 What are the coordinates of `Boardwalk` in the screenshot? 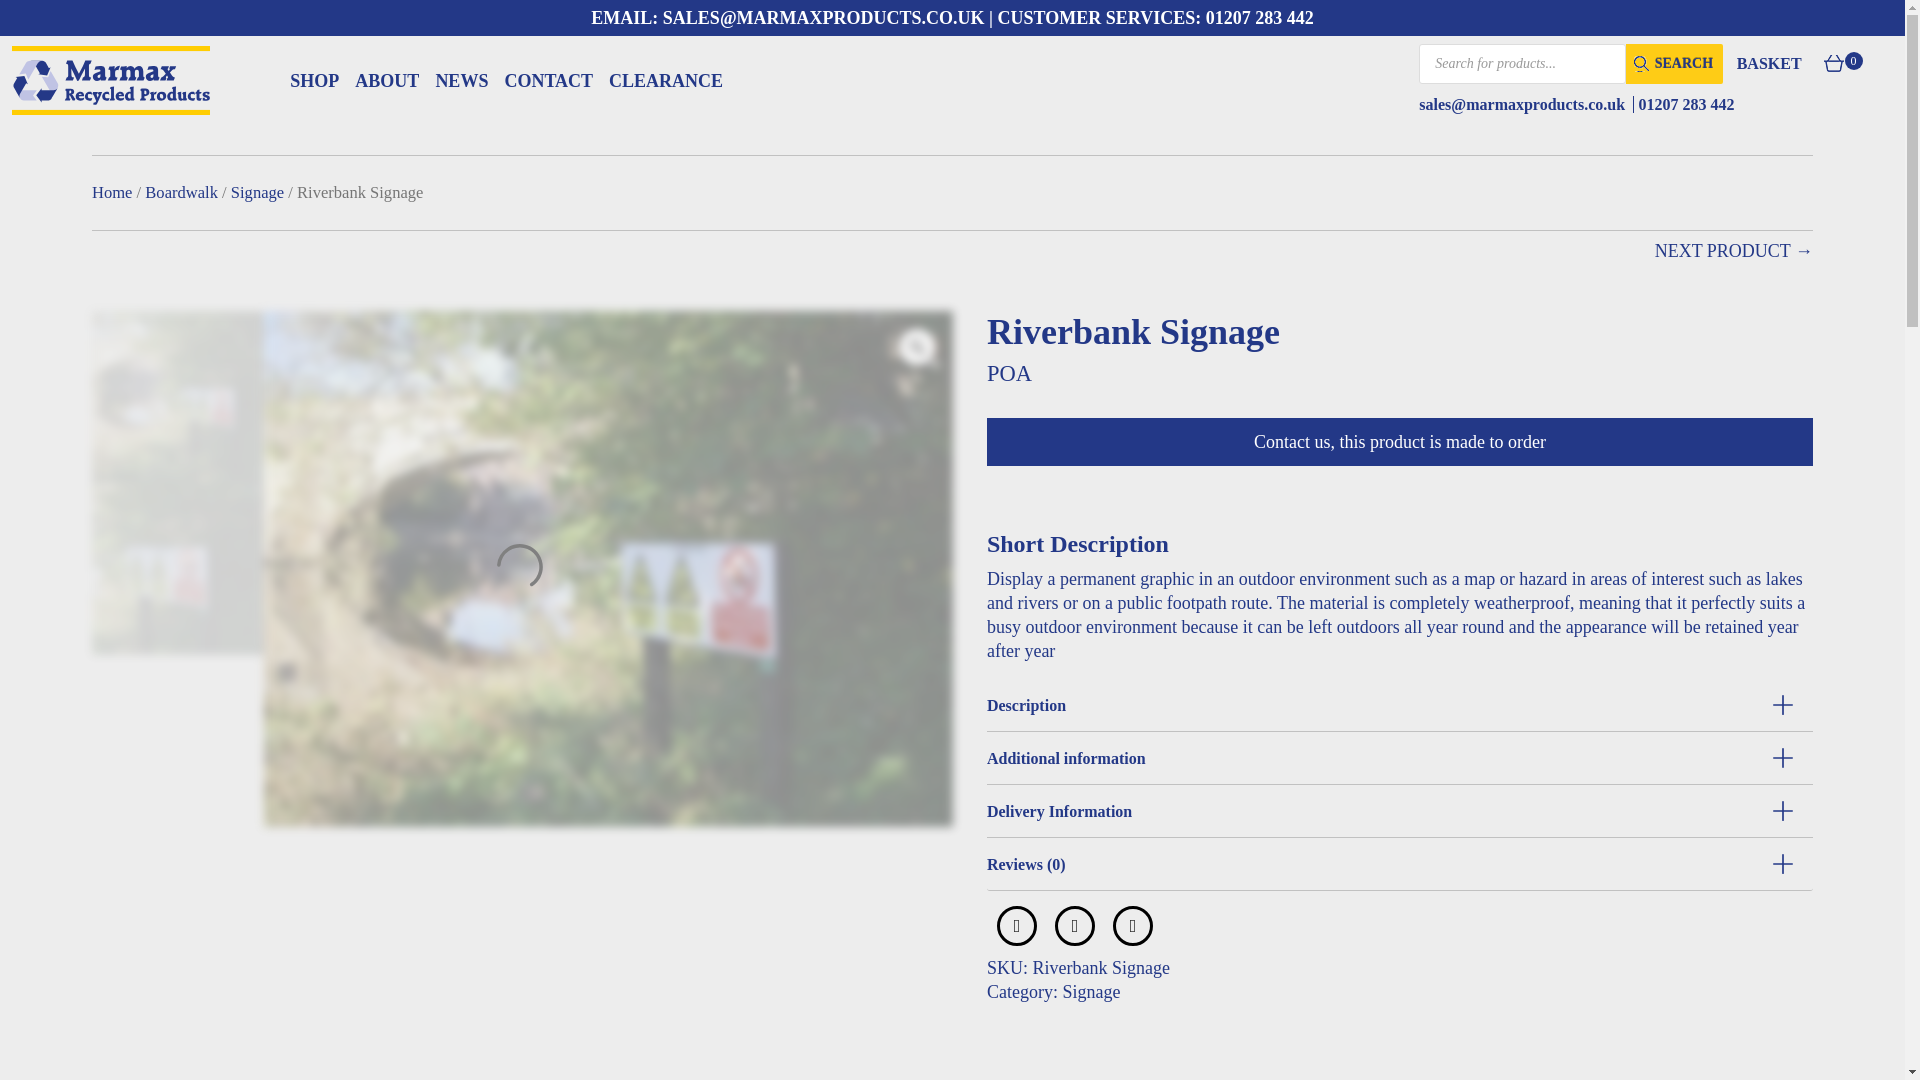 It's located at (182, 192).